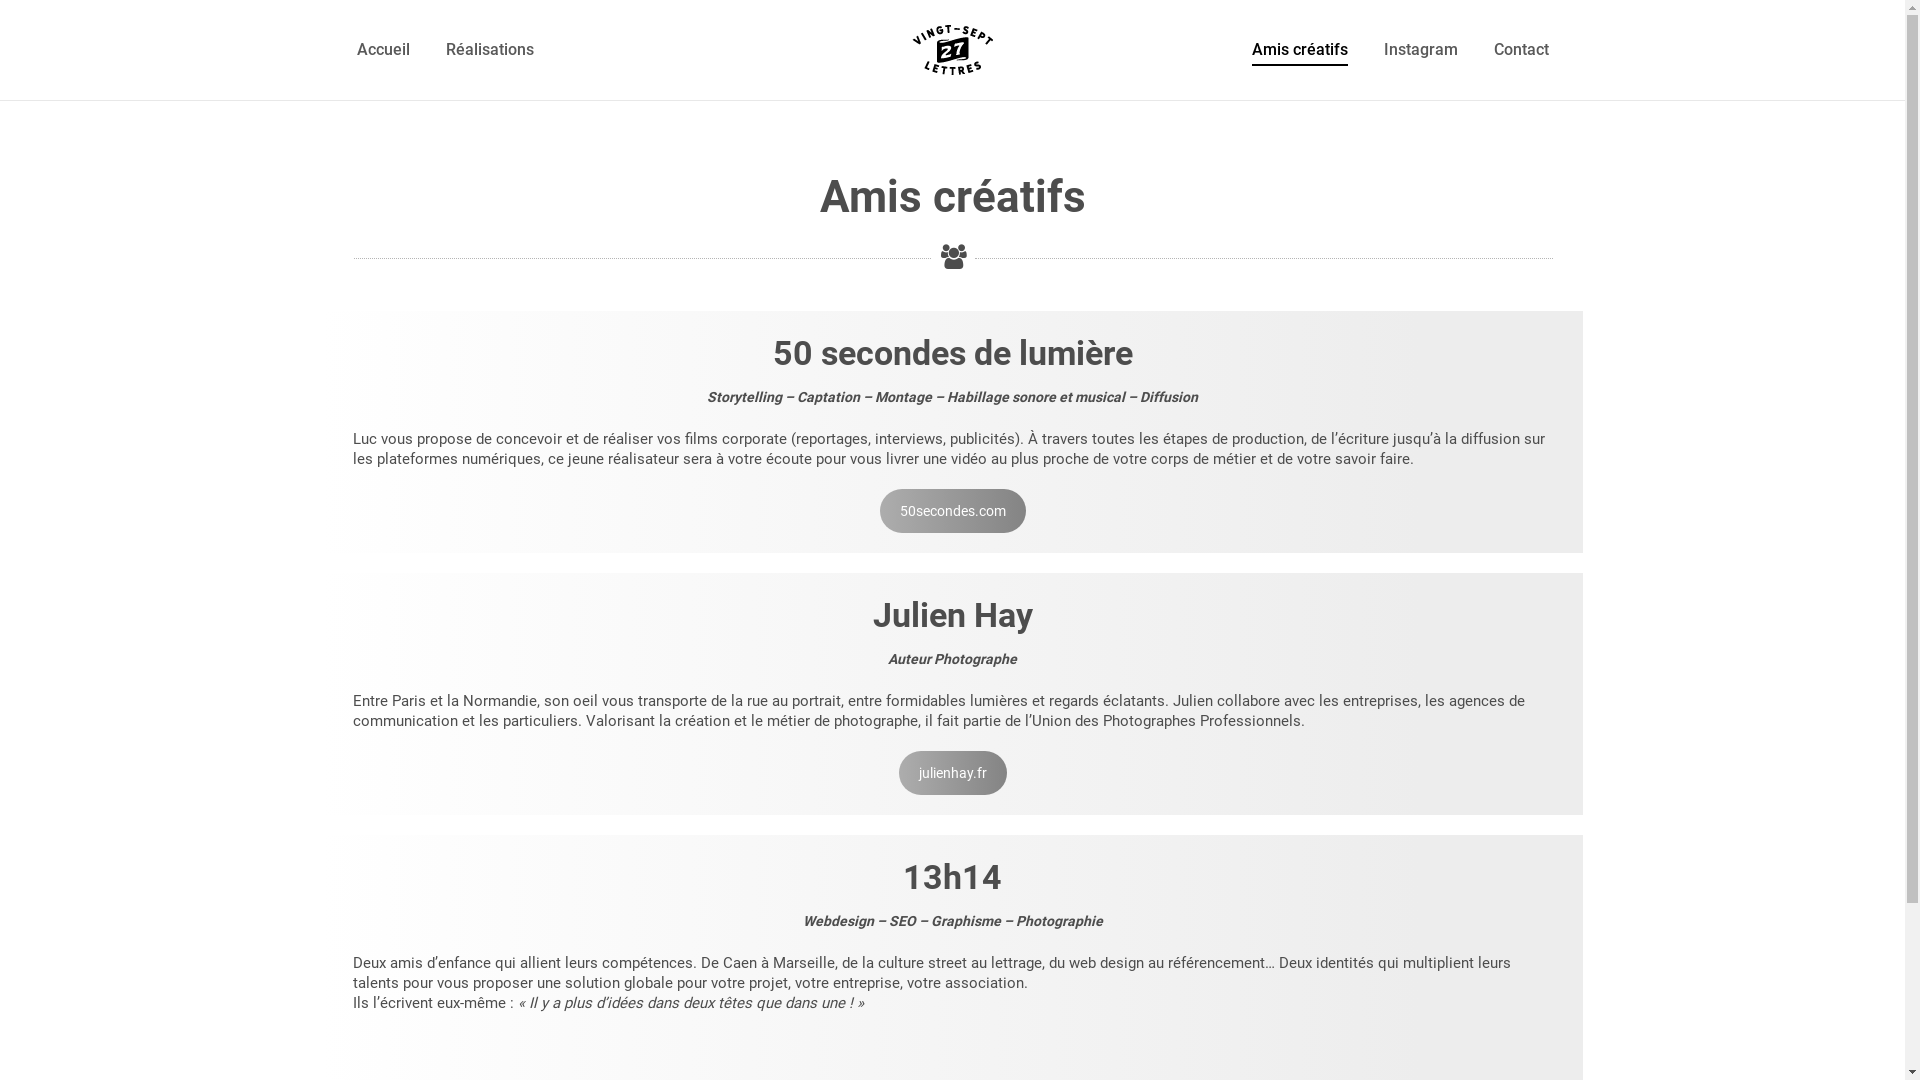 This screenshot has height=1080, width=1920. What do you see at coordinates (1421, 50) in the screenshot?
I see `Instagram` at bounding box center [1421, 50].